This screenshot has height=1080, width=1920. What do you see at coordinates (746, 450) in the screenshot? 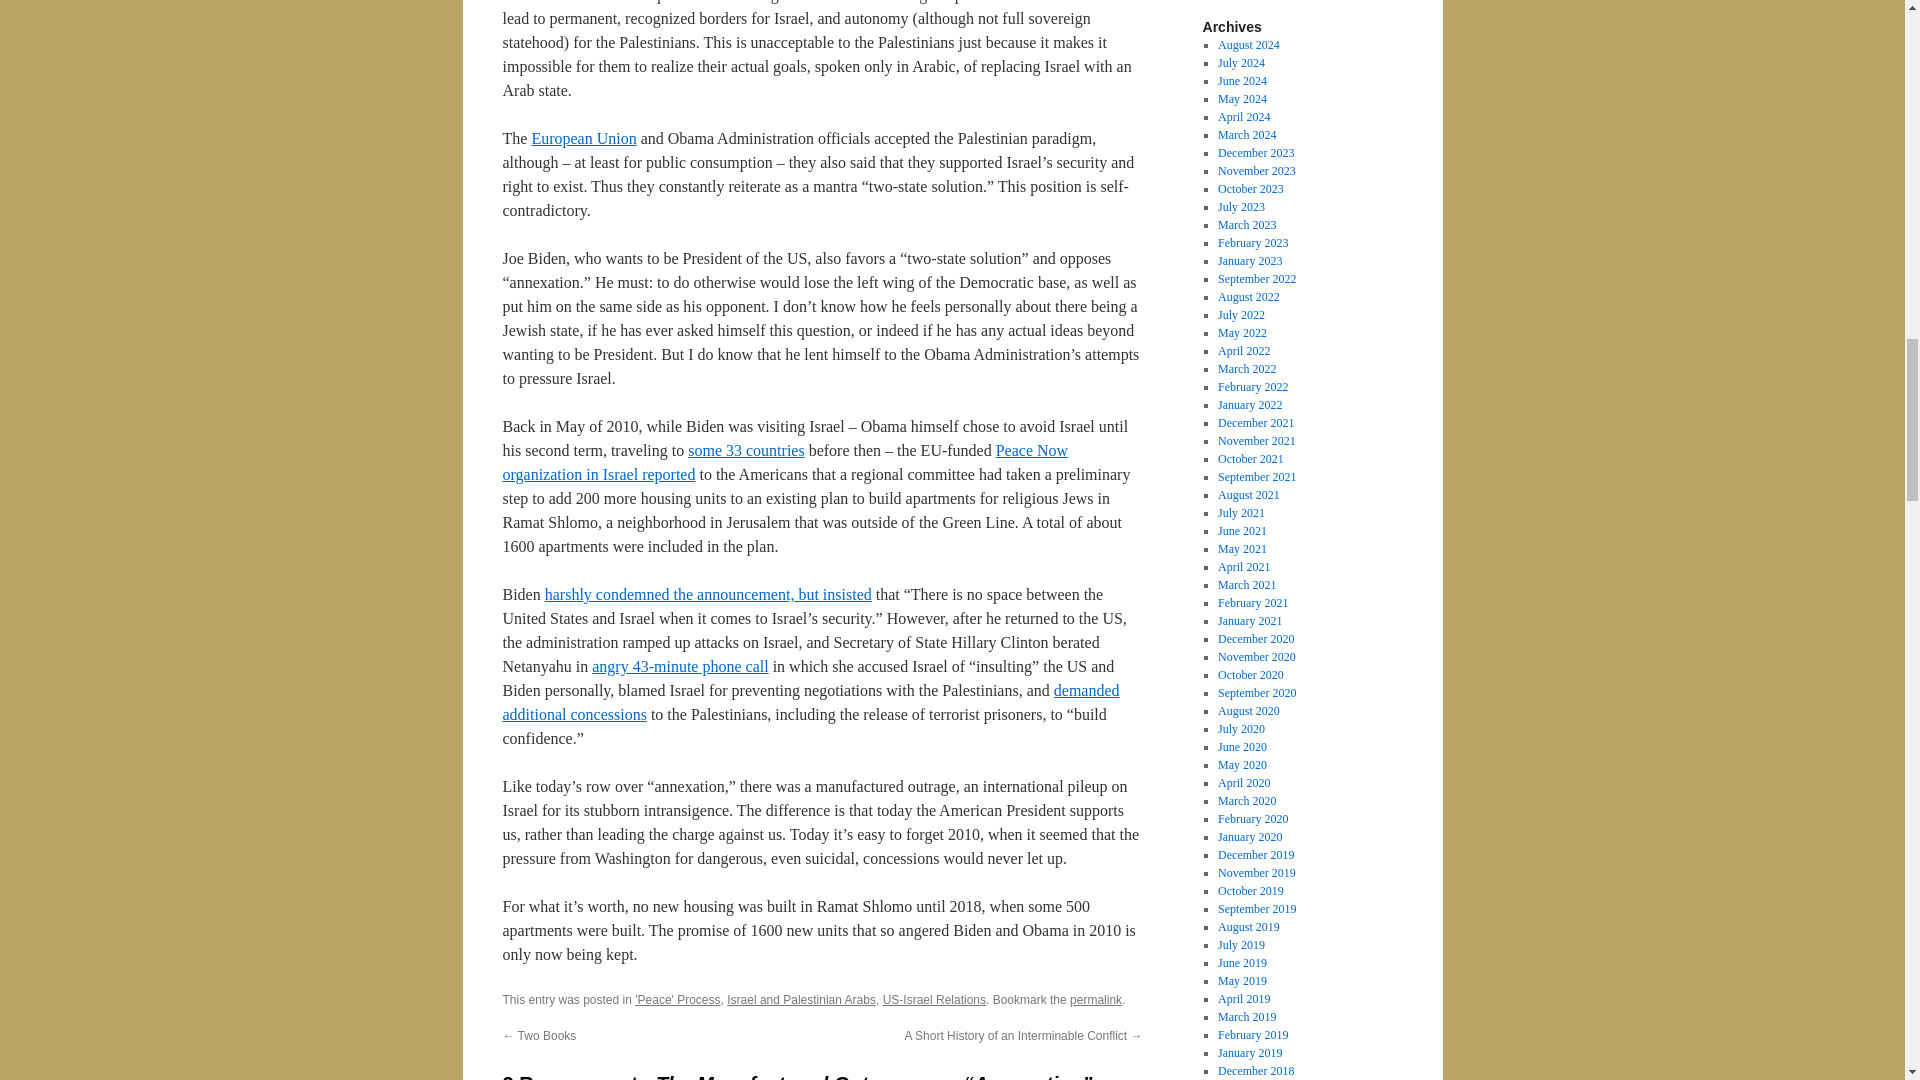
I see `some 33 countries` at bounding box center [746, 450].